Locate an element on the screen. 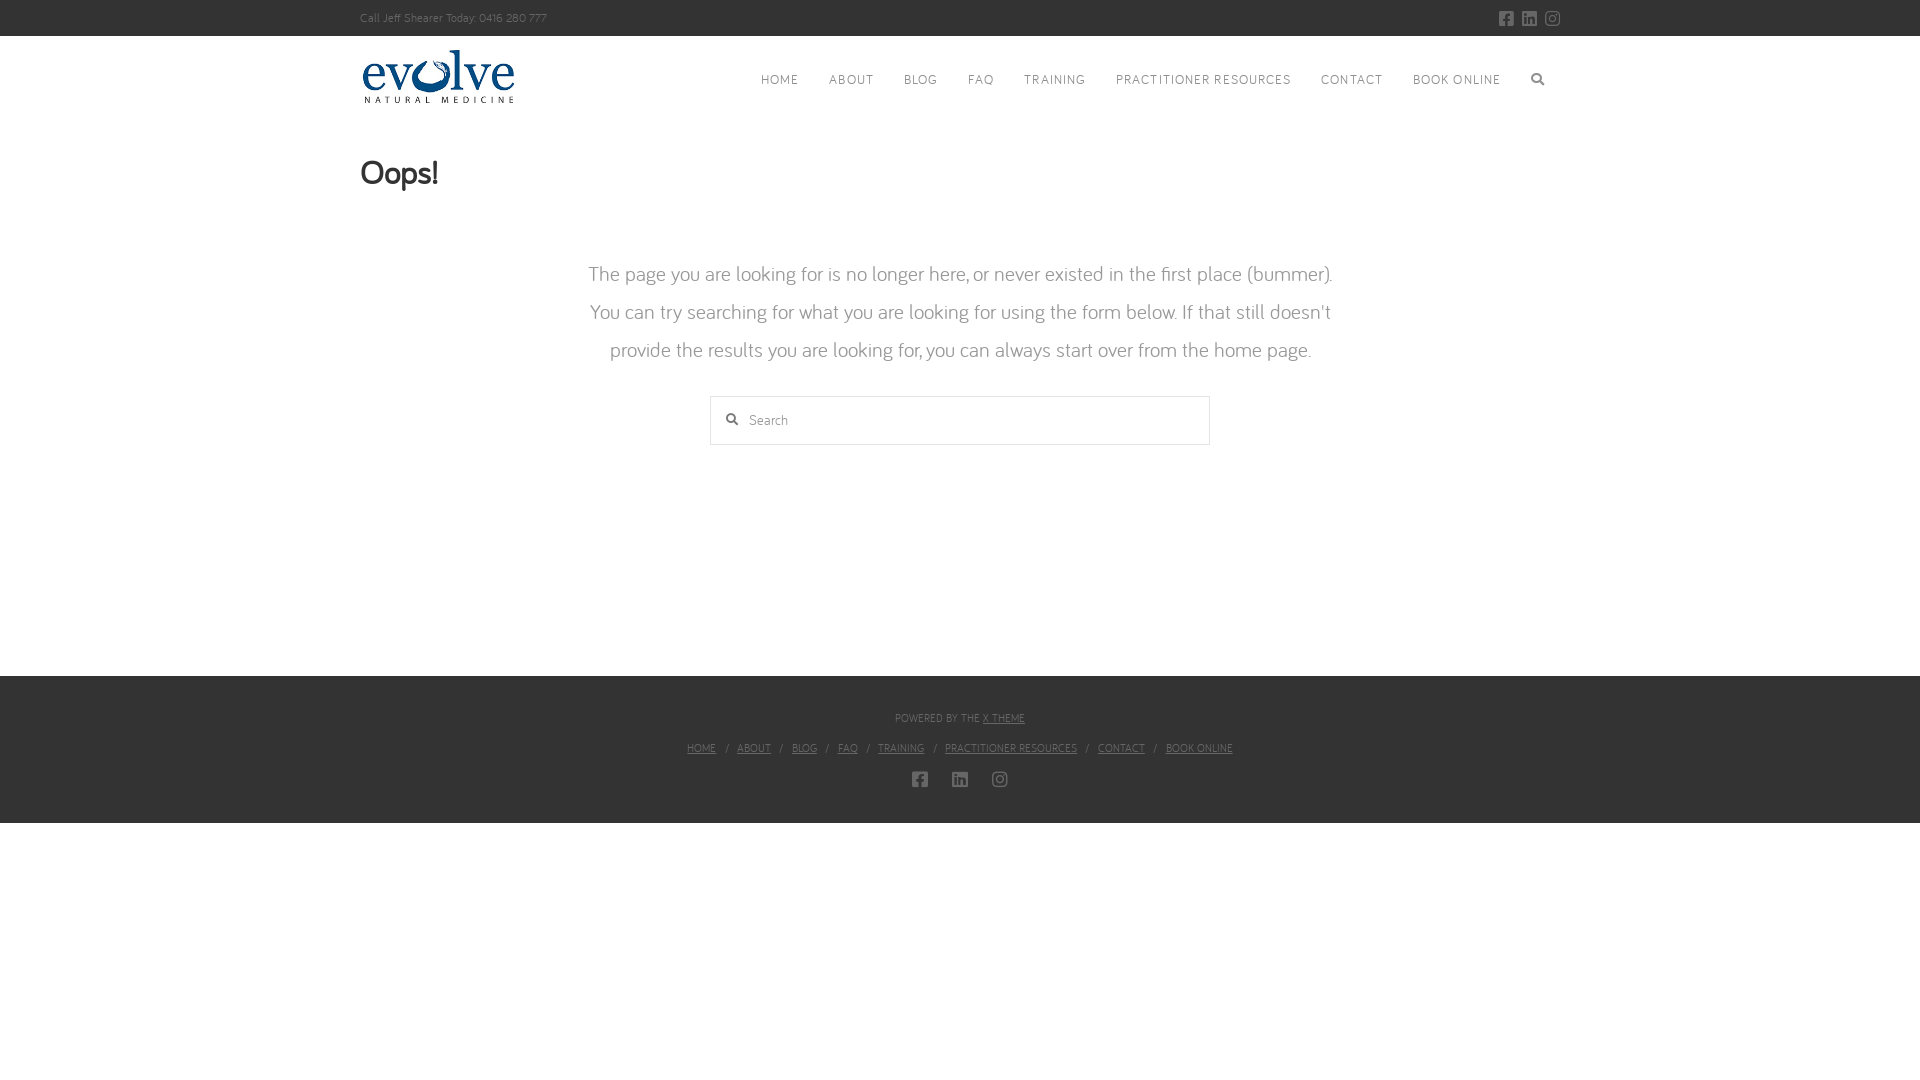  PRACTITIONER RESOURCES is located at coordinates (1204, 81).